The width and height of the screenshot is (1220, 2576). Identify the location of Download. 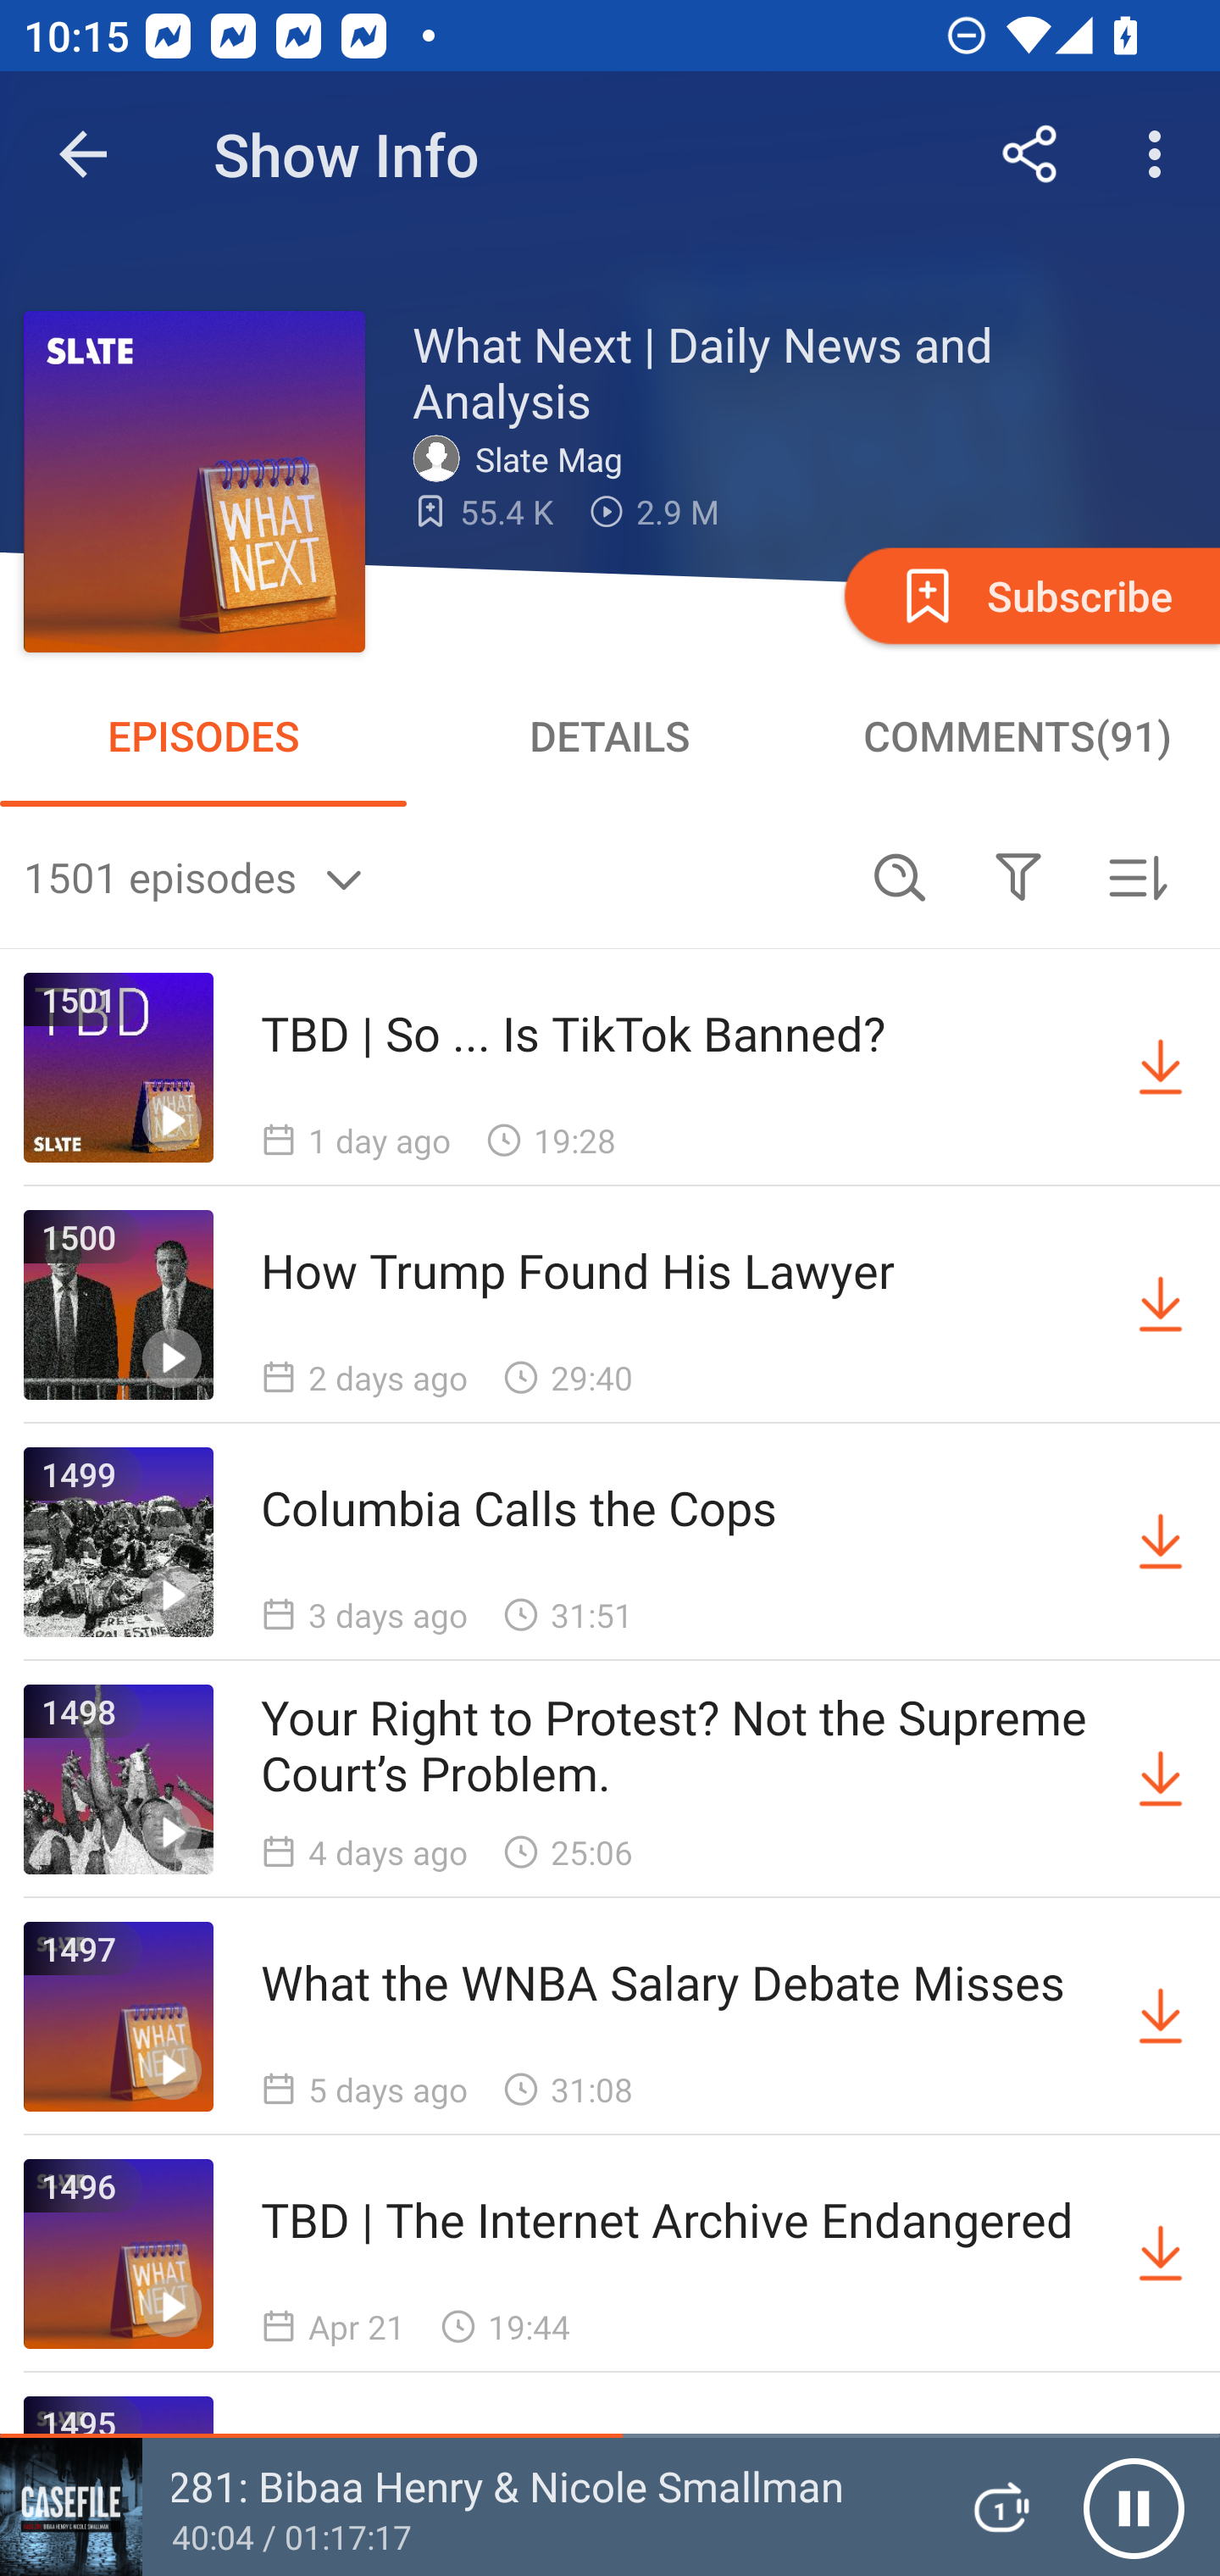
(1161, 1542).